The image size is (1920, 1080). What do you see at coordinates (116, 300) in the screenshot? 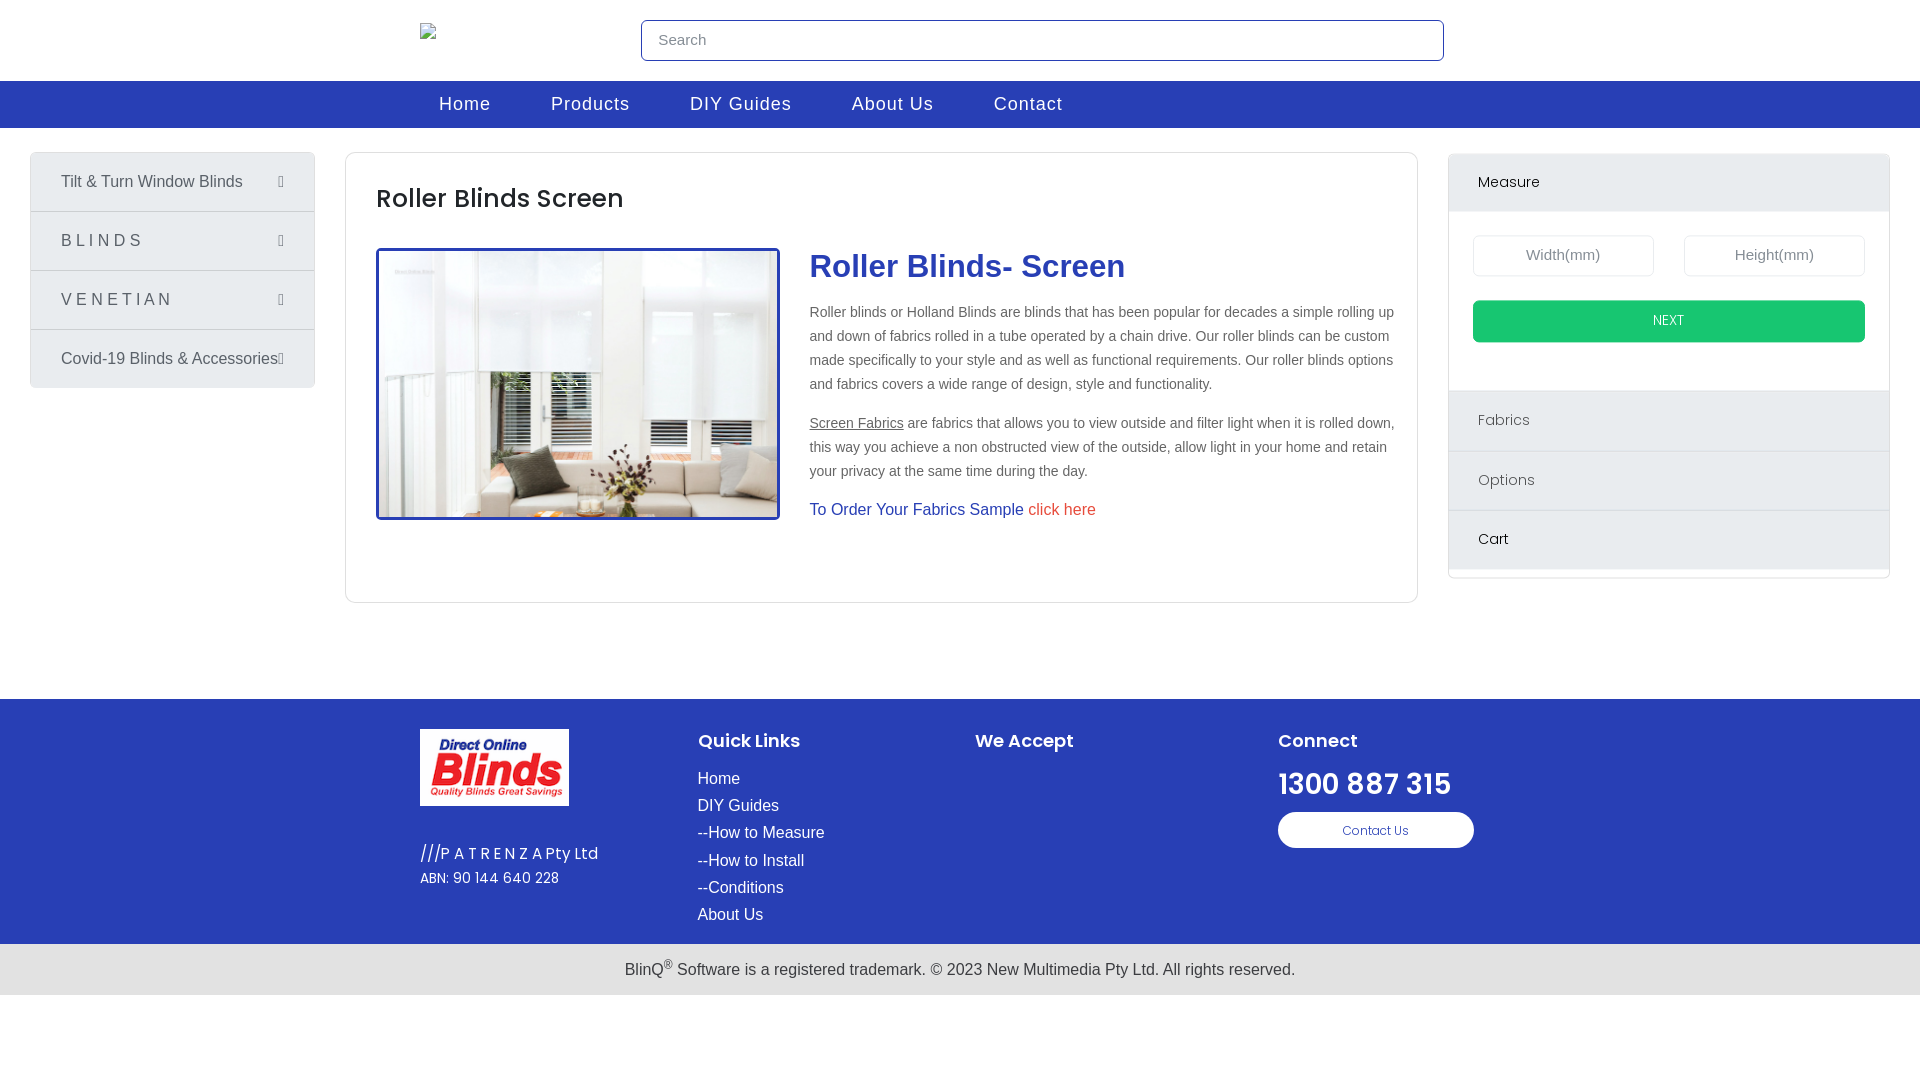
I see `V E N E T I A N` at bounding box center [116, 300].